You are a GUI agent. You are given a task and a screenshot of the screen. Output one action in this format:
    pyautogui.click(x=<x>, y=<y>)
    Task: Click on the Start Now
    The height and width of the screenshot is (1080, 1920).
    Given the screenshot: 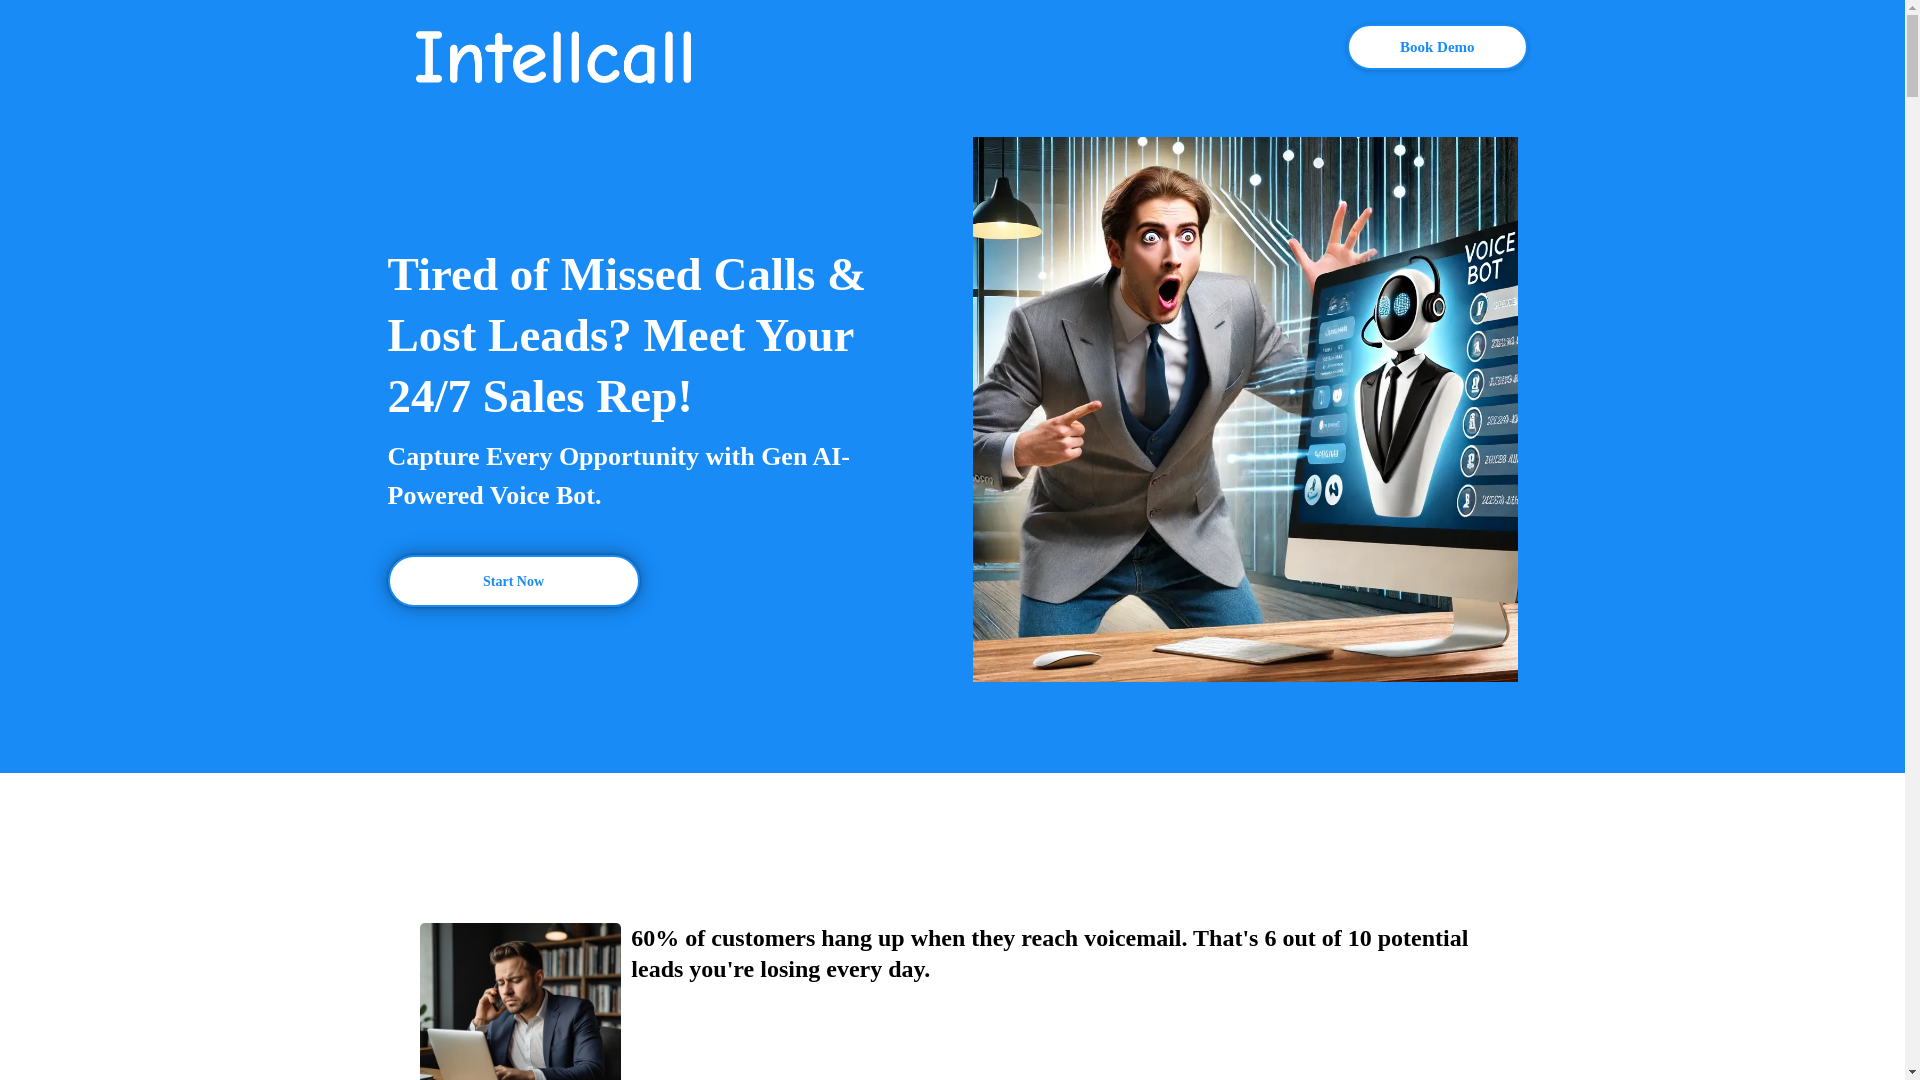 What is the action you would take?
    pyautogui.click(x=513, y=580)
    